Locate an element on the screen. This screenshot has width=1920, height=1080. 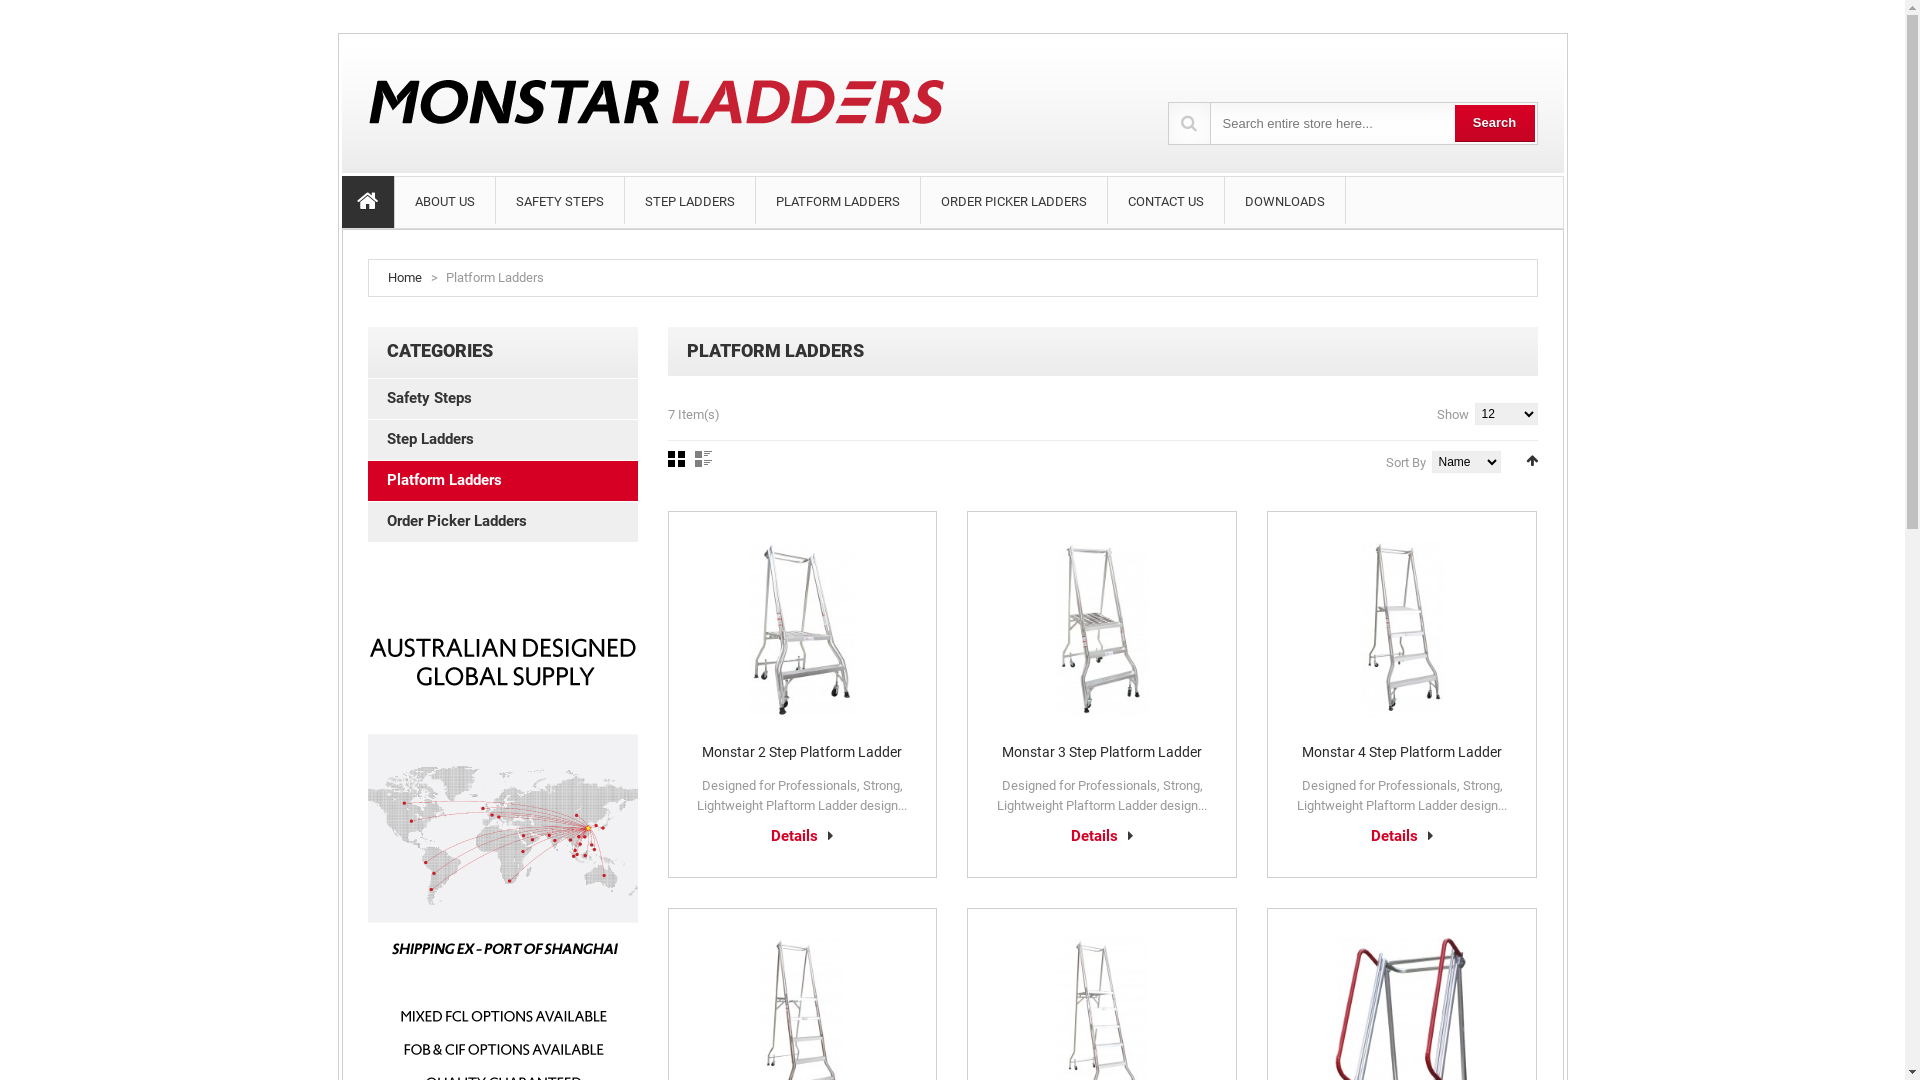
CONTACT US is located at coordinates (1166, 200).